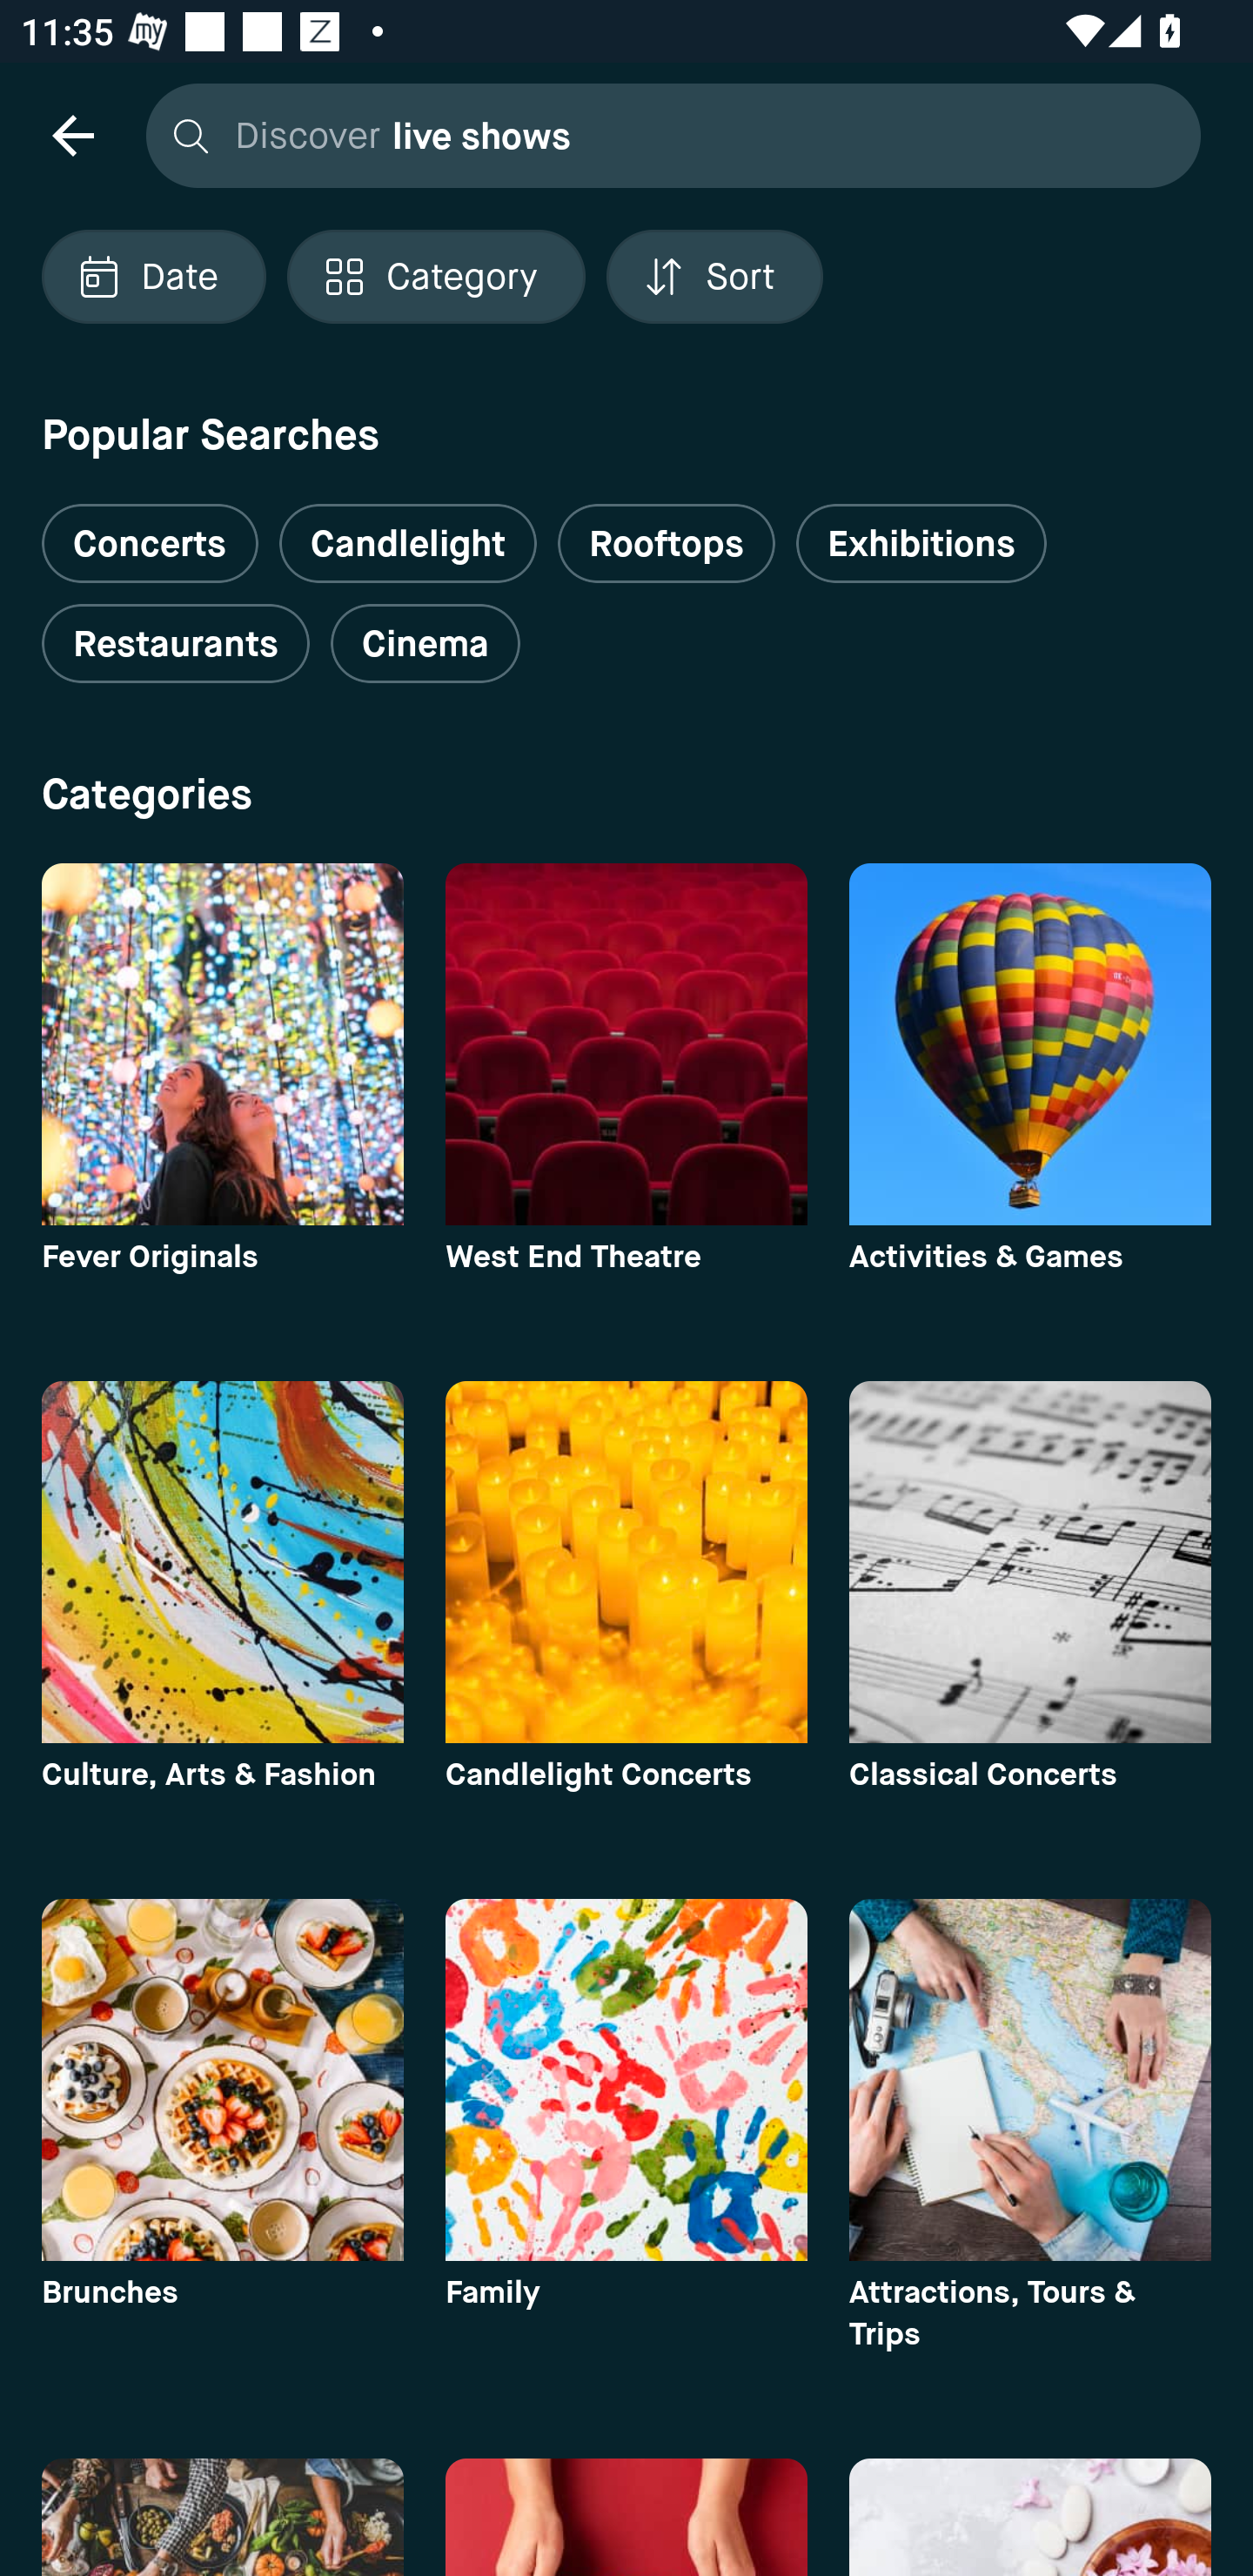 The image size is (1253, 2576). I want to click on Cinema, so click(425, 644).